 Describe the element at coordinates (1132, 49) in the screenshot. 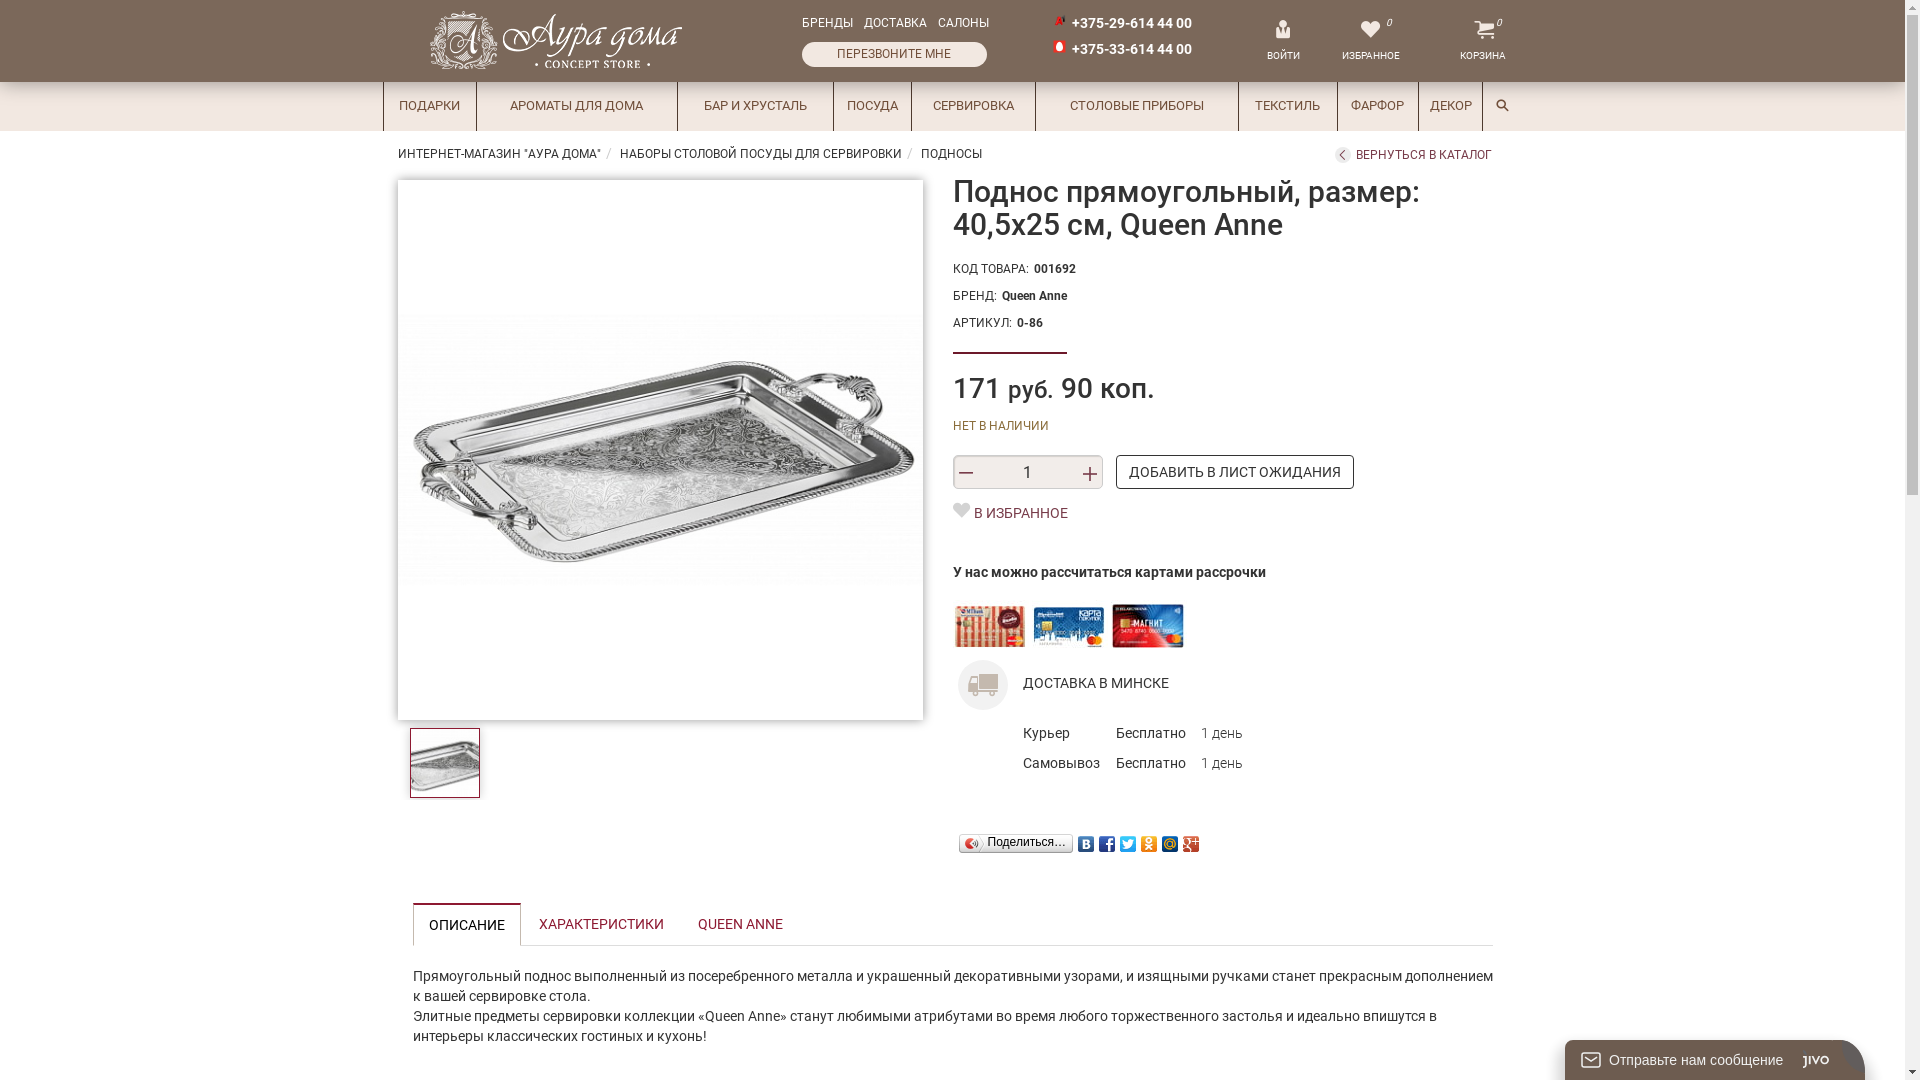

I see `+375-33-614 44 00` at that location.